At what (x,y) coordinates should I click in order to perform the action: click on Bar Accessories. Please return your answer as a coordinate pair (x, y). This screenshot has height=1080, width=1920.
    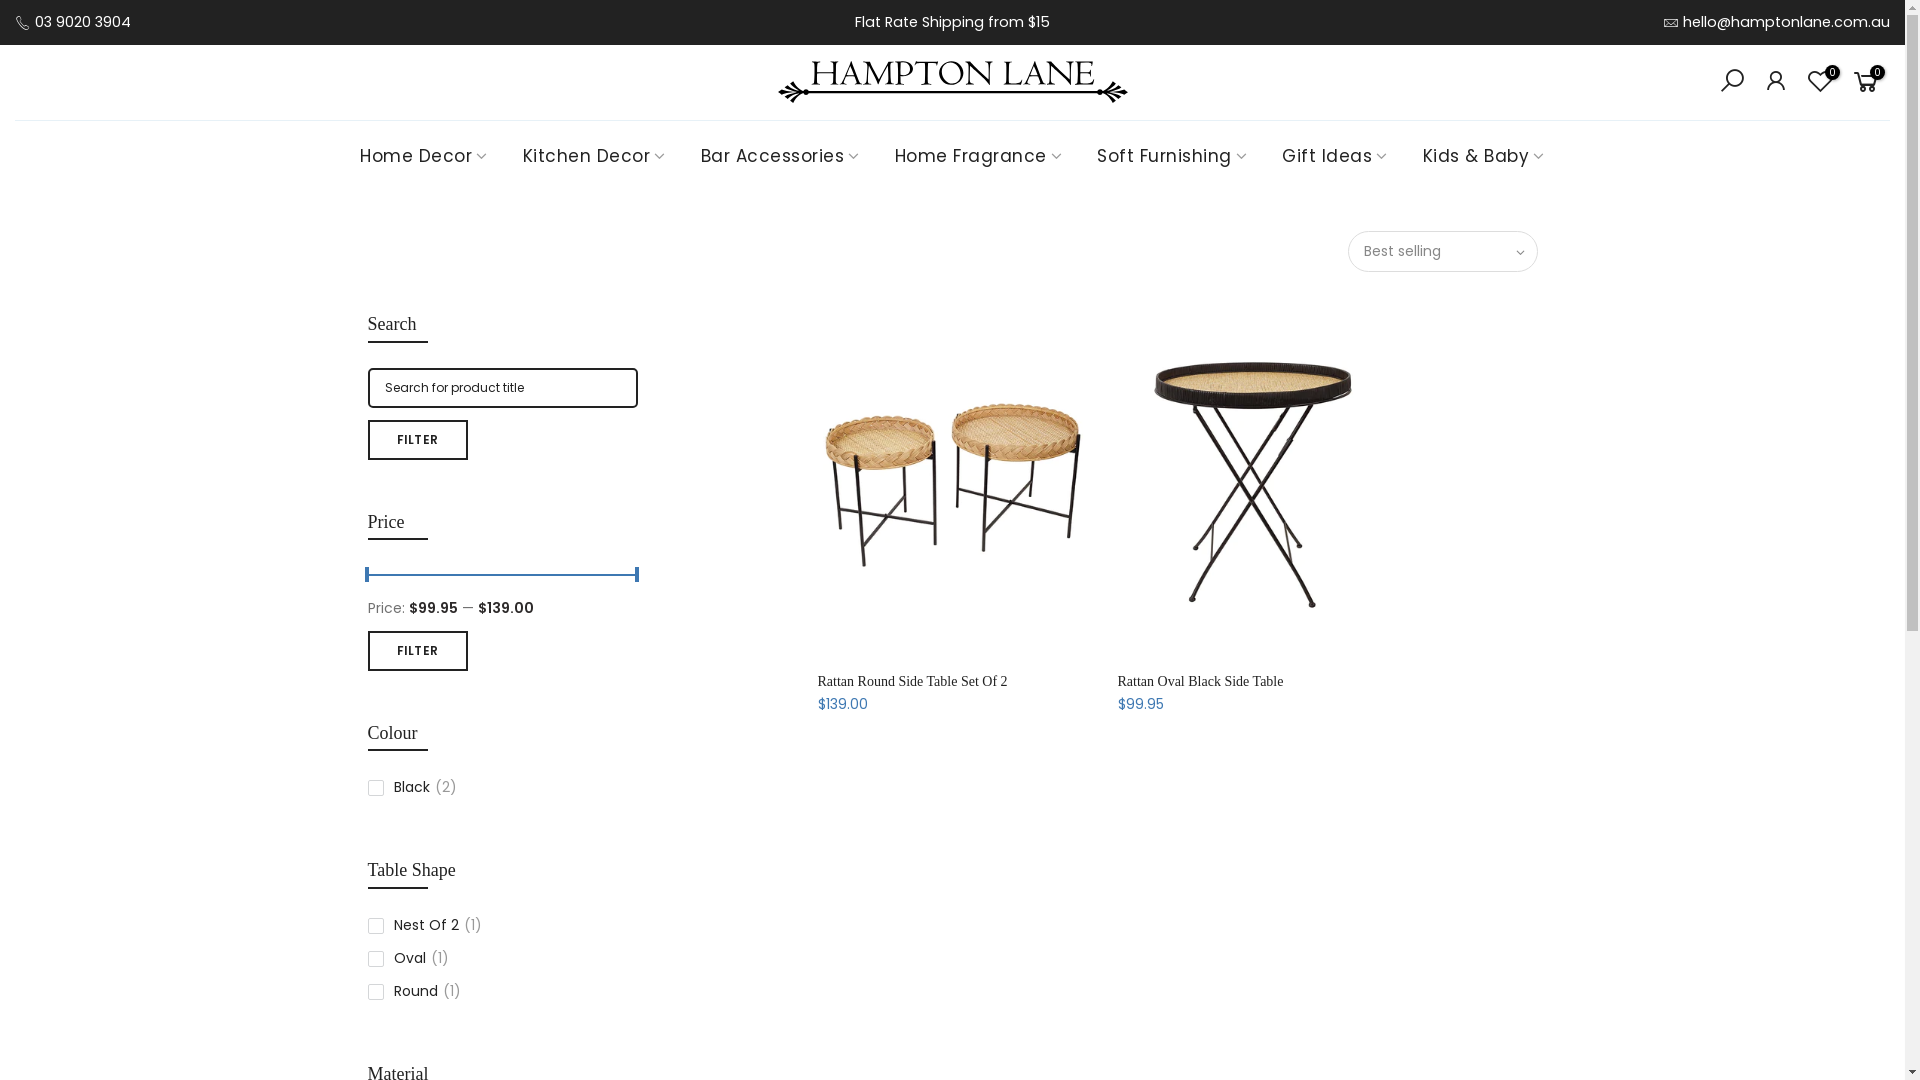
    Looking at the image, I should click on (780, 156).